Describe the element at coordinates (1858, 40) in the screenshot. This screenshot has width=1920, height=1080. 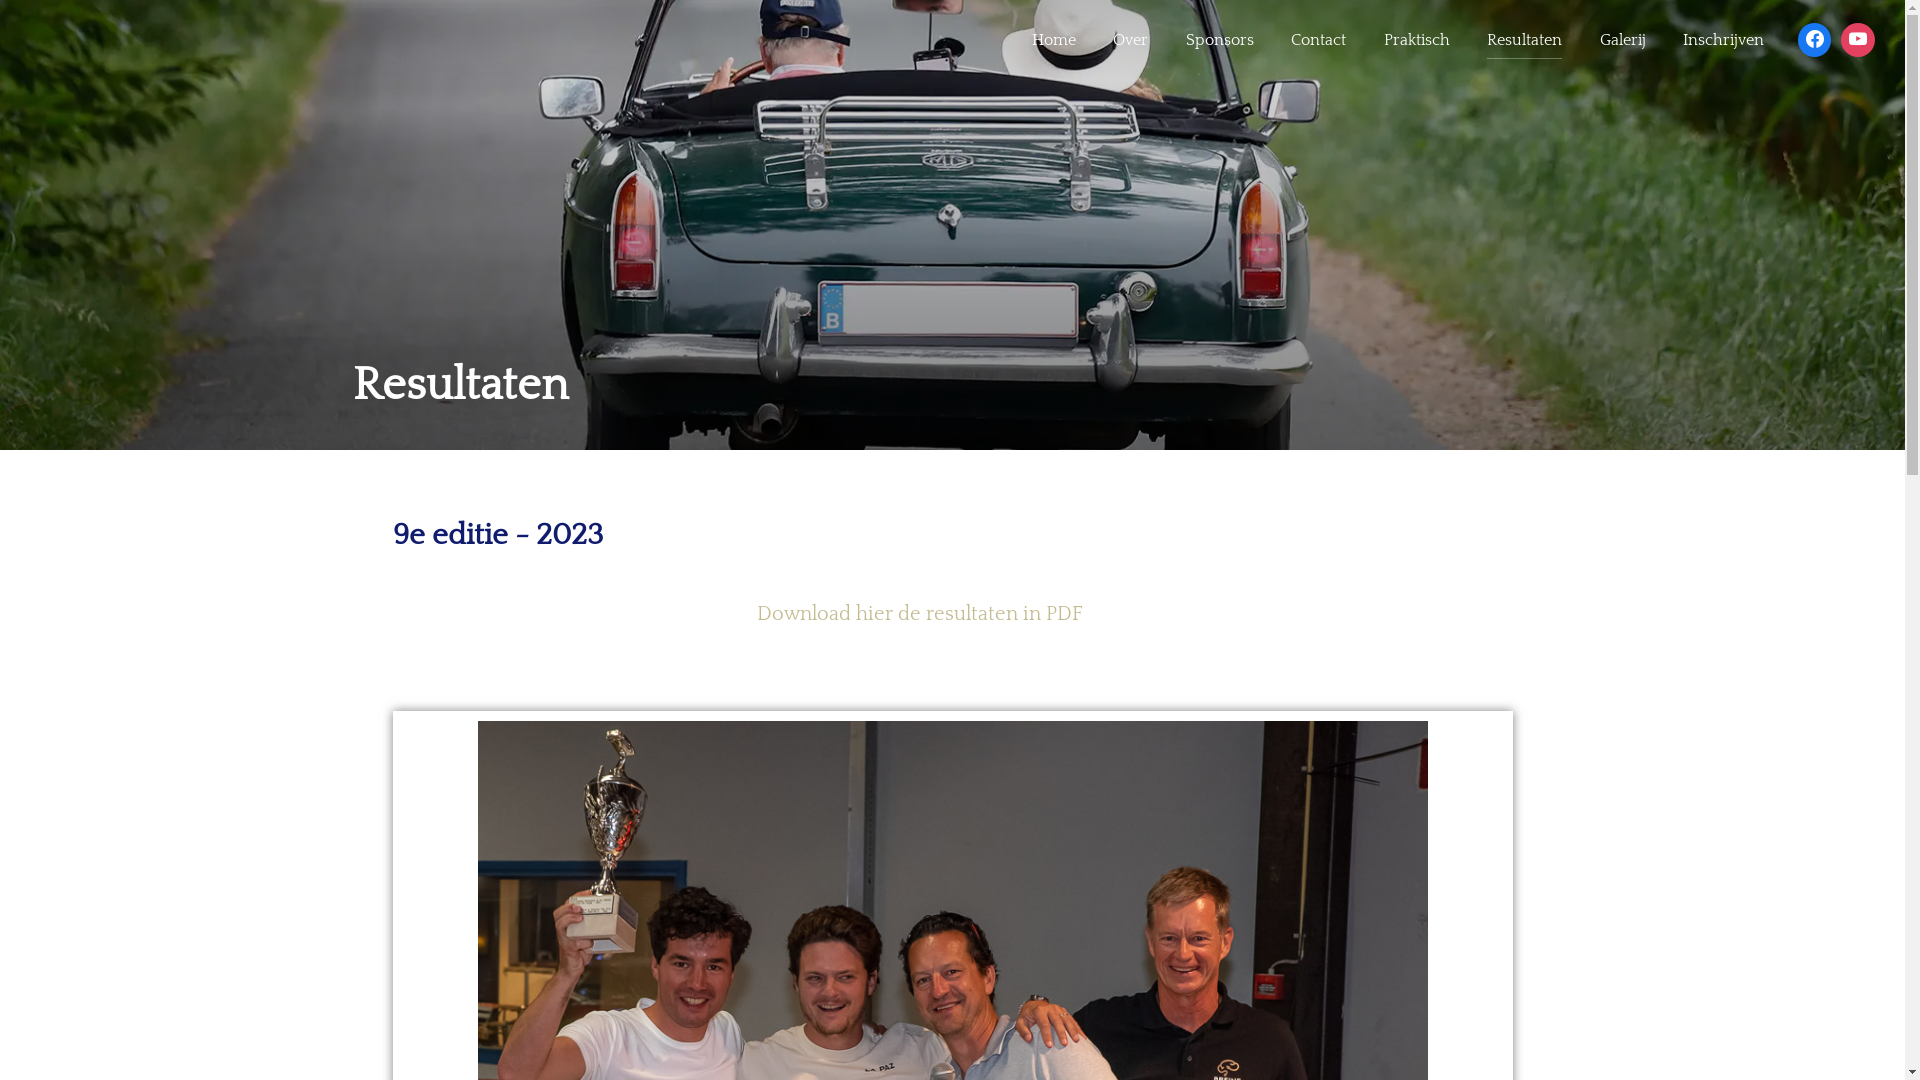
I see `Youtube` at that location.